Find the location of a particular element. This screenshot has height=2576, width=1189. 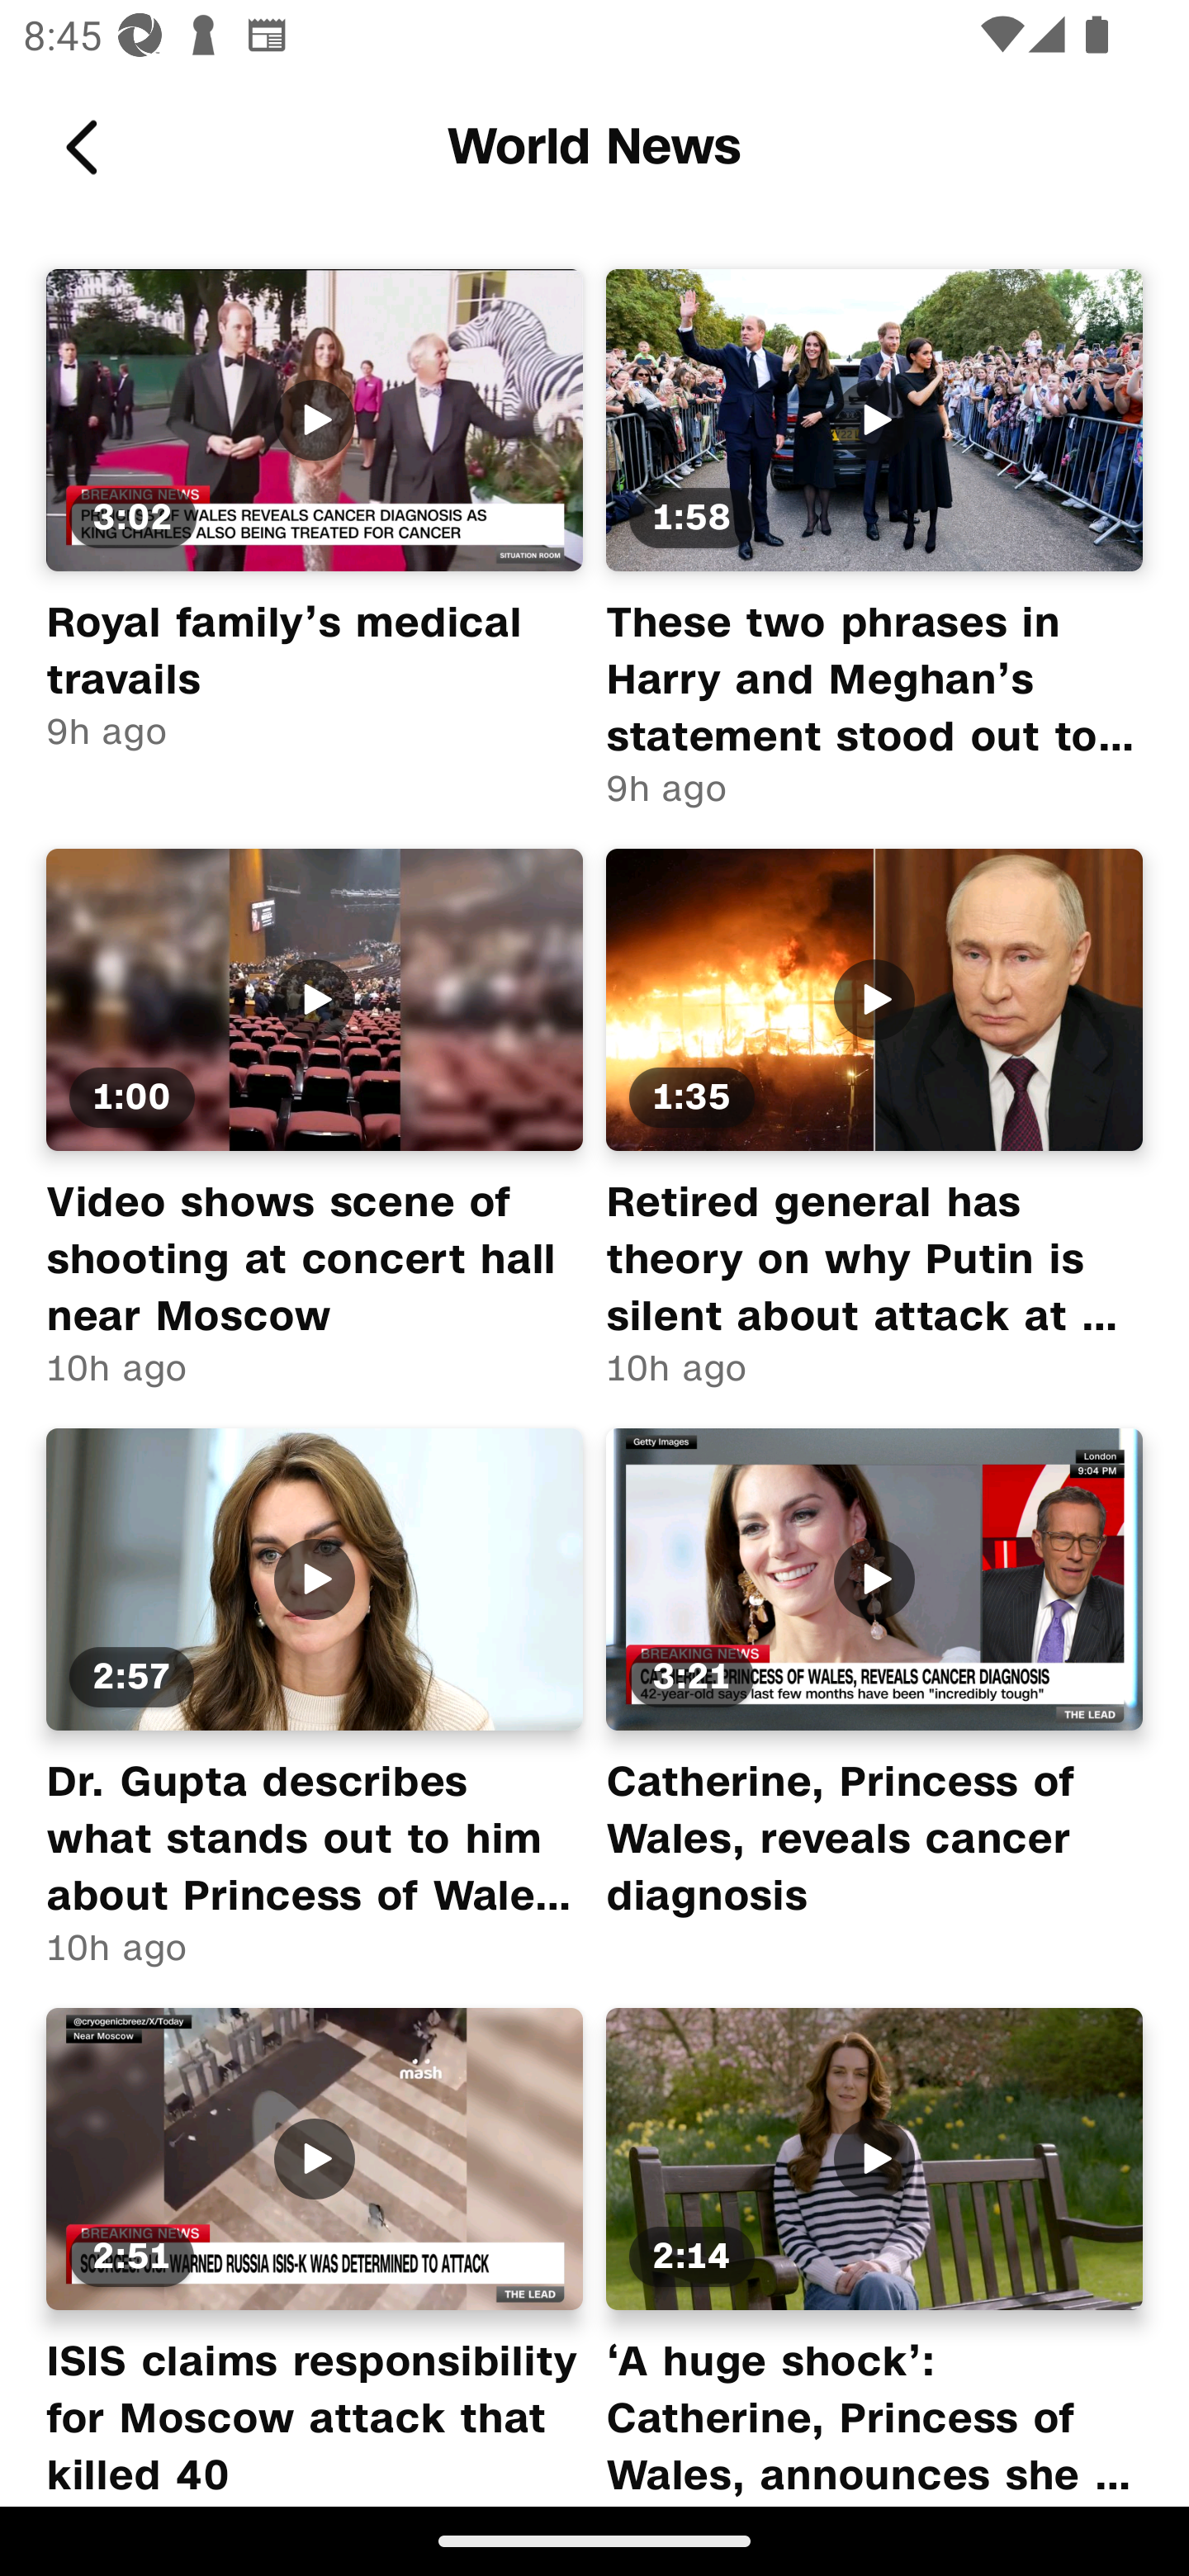

Back Button is located at coordinates (87, 148).